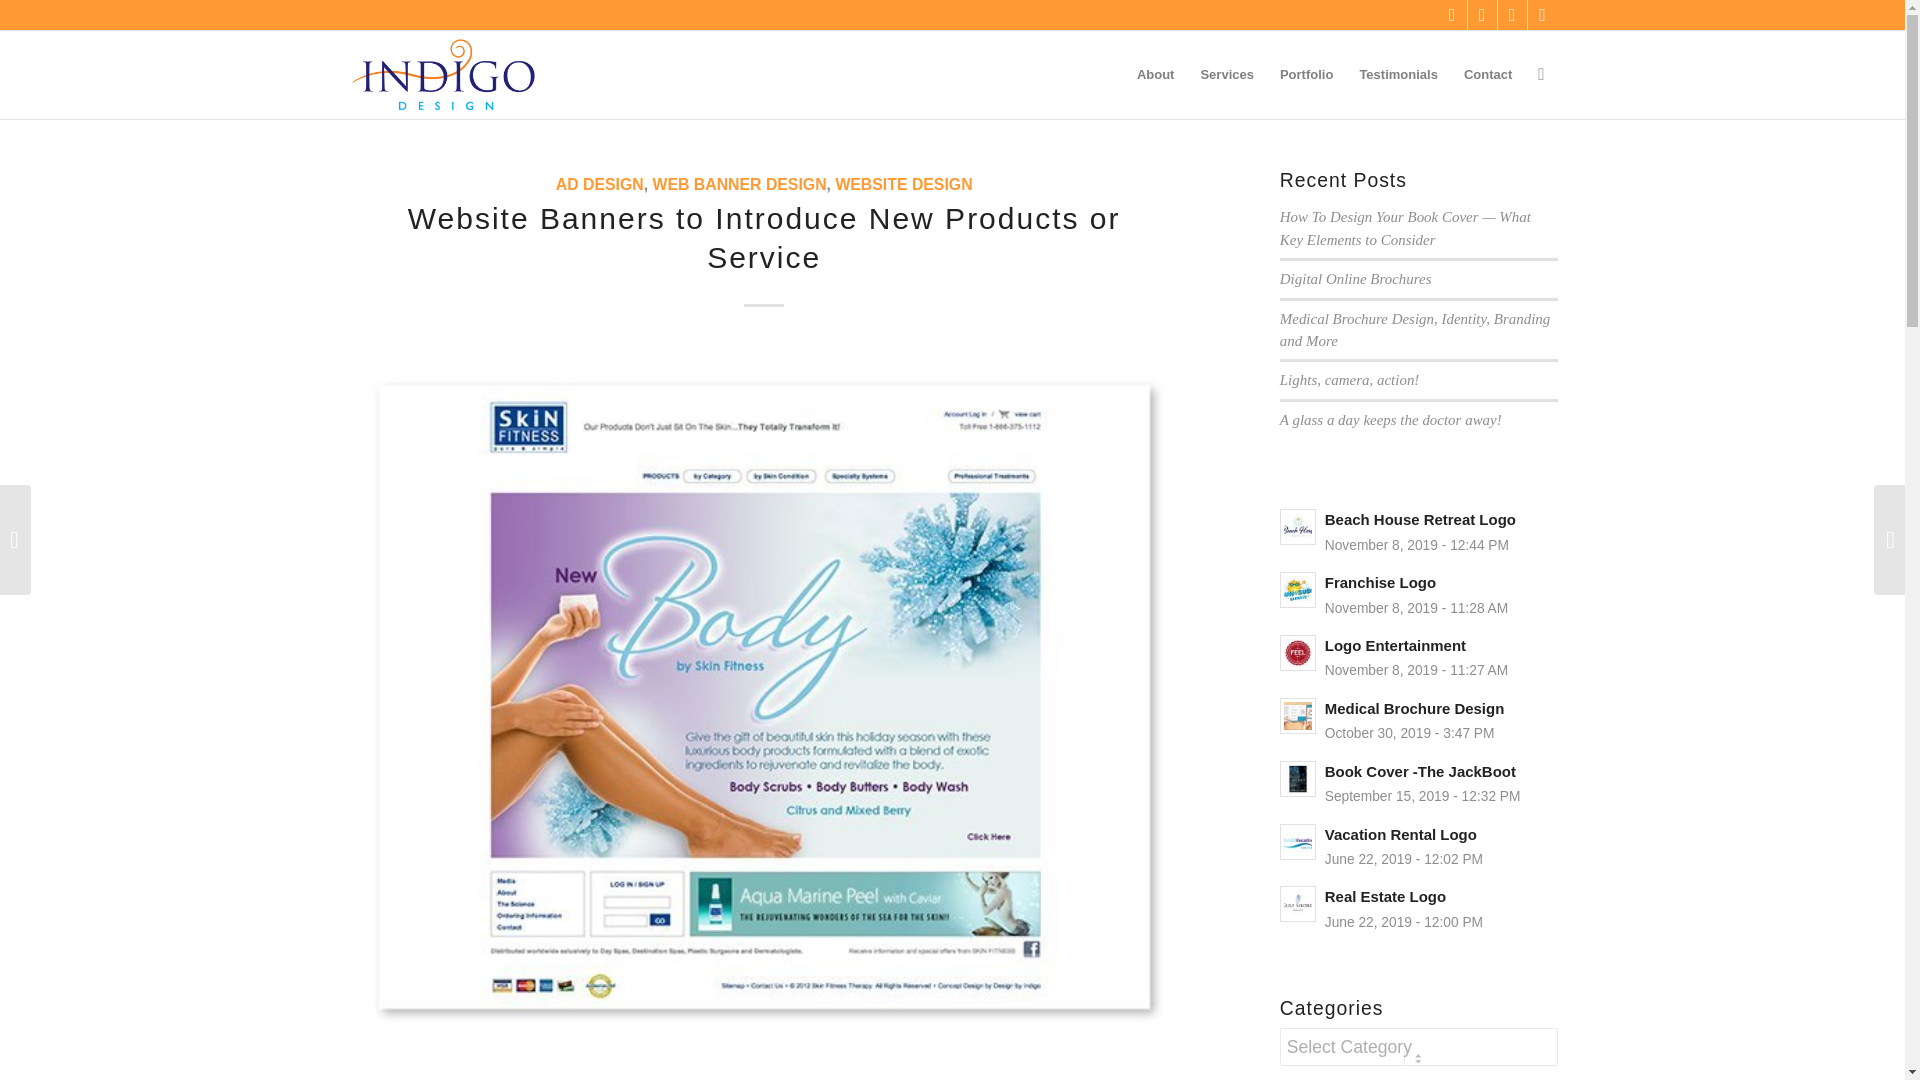 The image size is (1920, 1080). I want to click on LinkedIn, so click(1542, 15).